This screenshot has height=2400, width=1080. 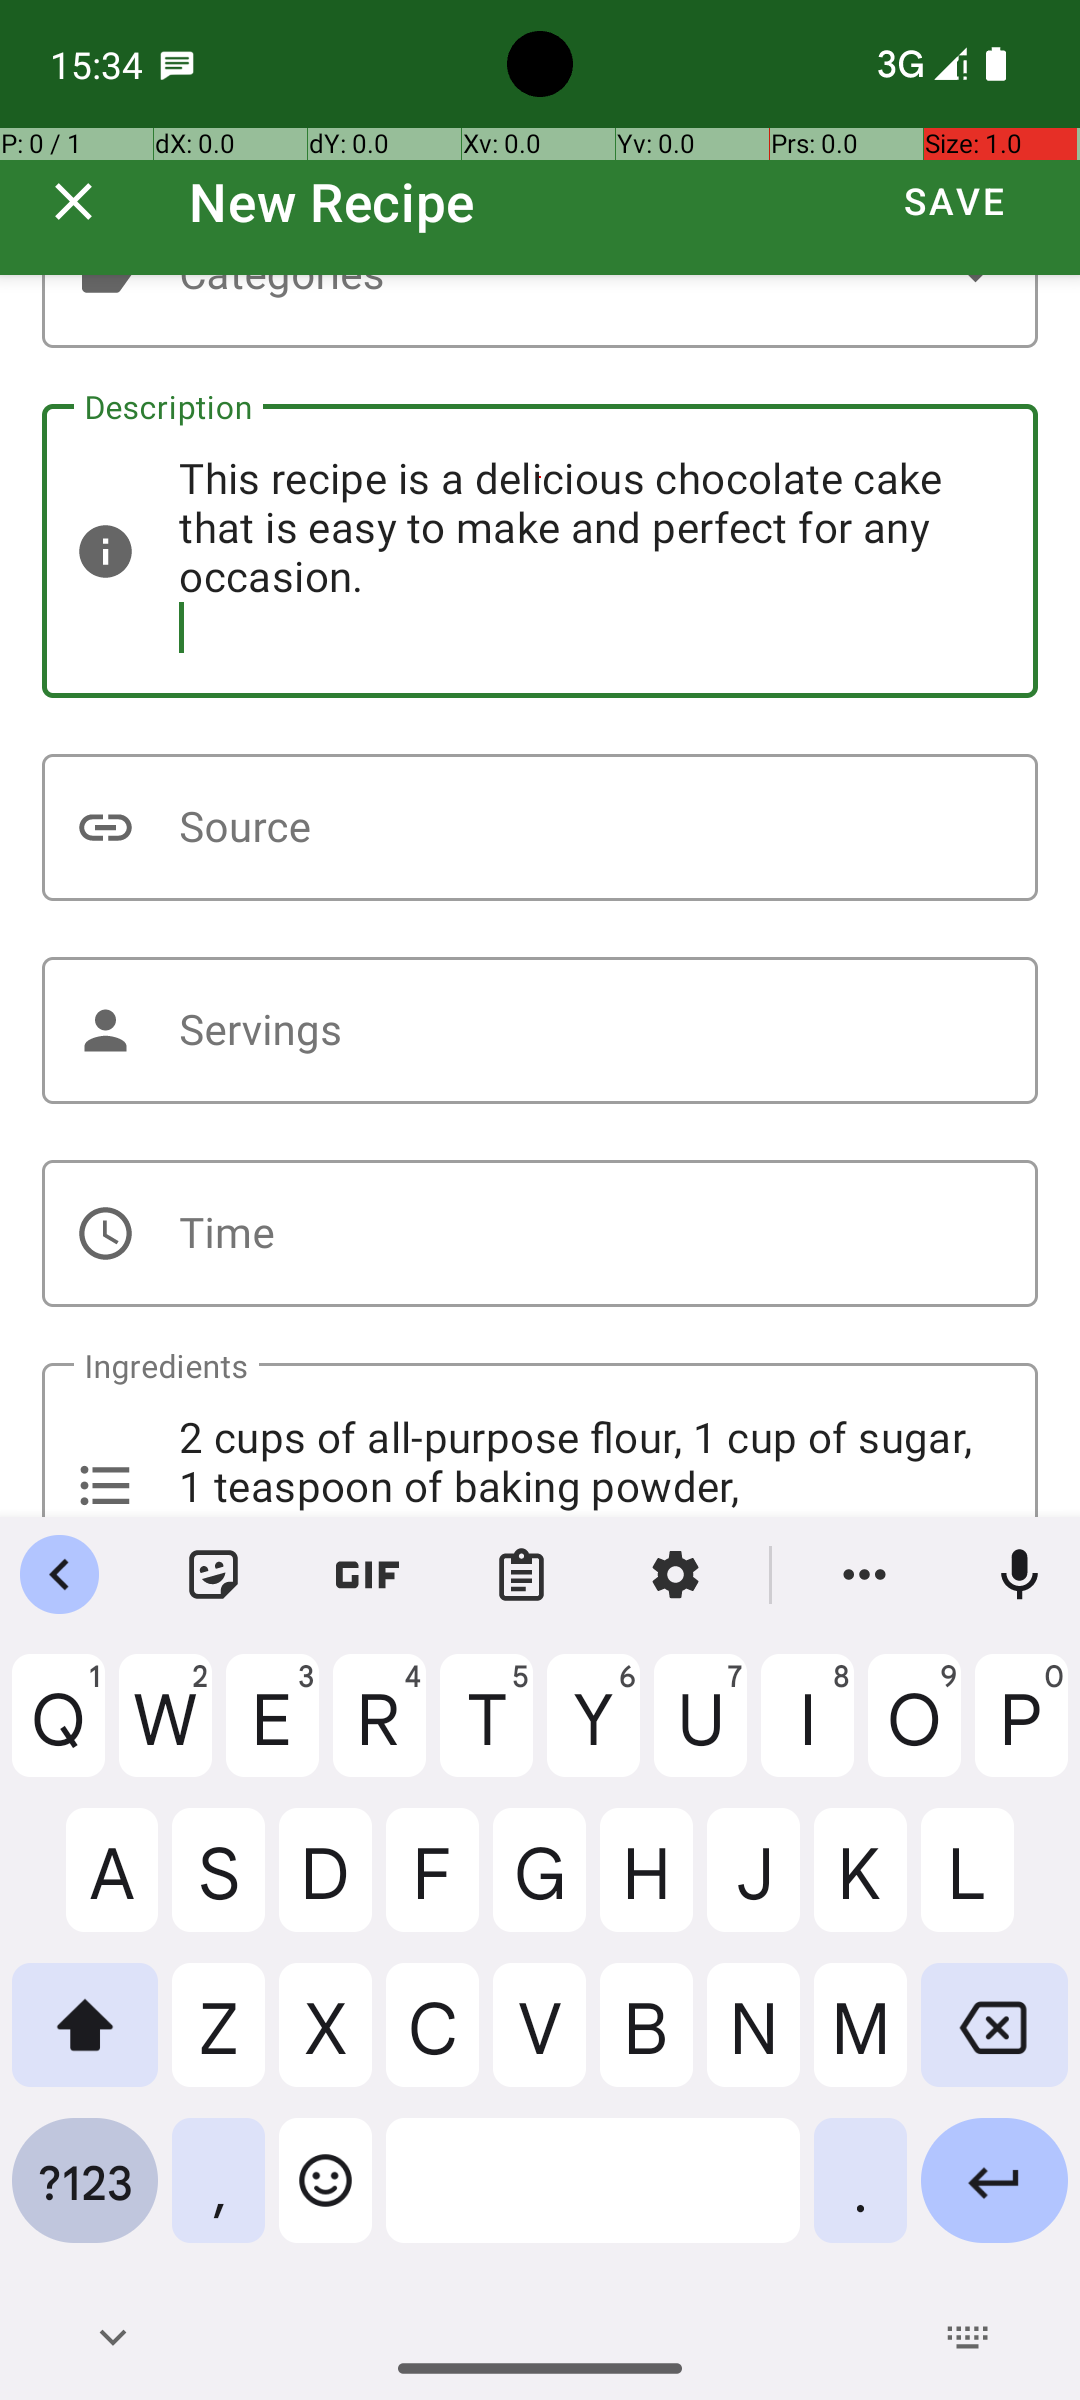 What do you see at coordinates (540, 551) in the screenshot?
I see `This recipe is a delicious chocolate cake that is easy to make and perfect for any occasion.
` at bounding box center [540, 551].